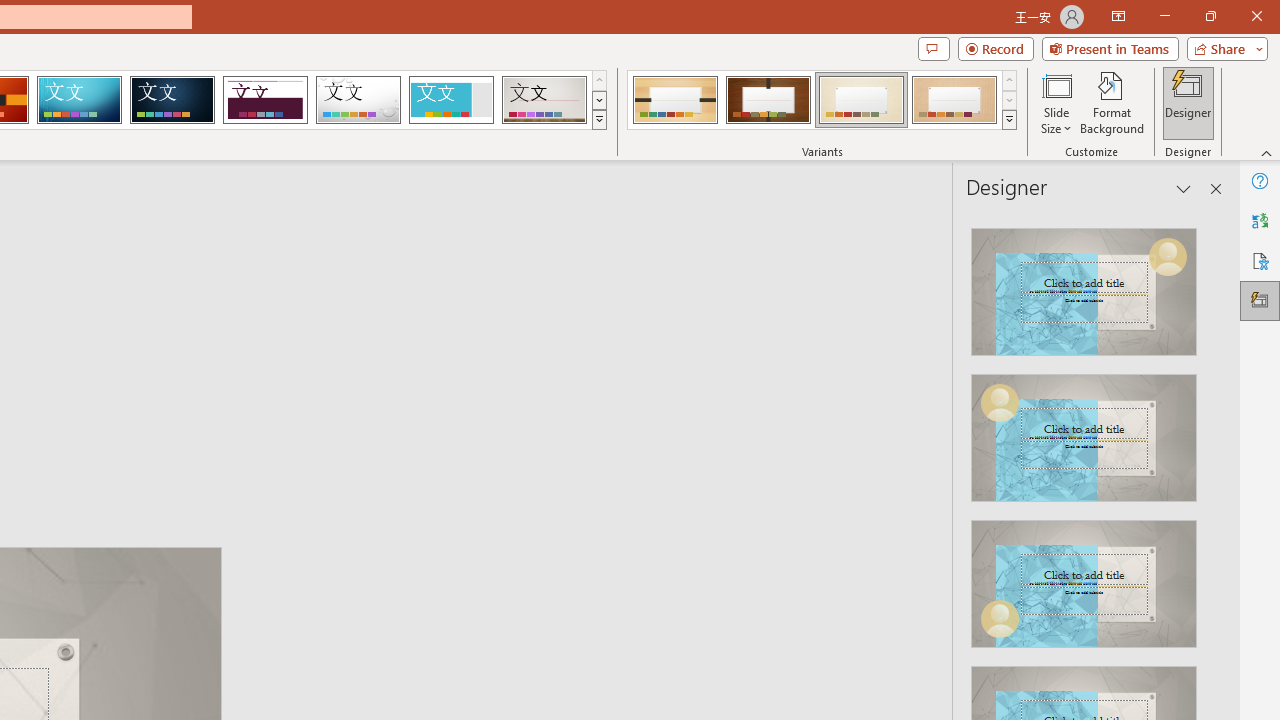  What do you see at coordinates (1248, 265) in the screenshot?
I see `Customize Layout...` at bounding box center [1248, 265].